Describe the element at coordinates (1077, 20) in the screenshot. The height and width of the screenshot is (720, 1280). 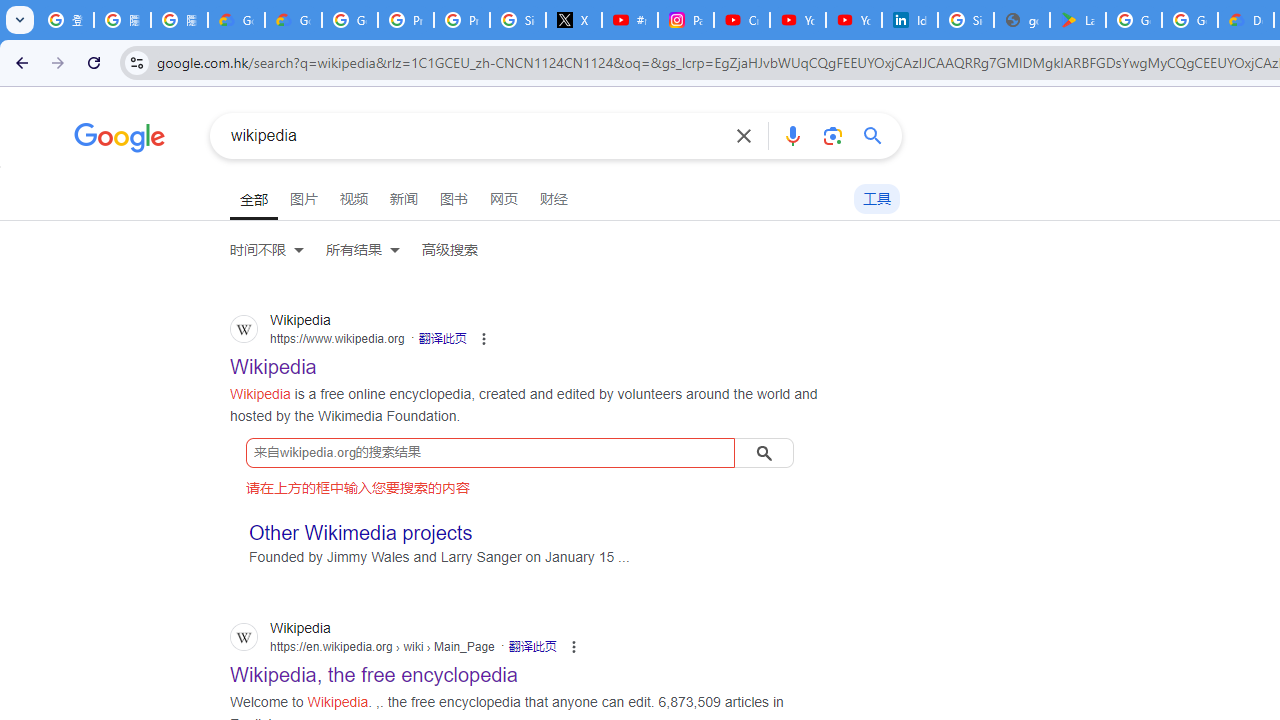
I see `Last Shelter: Survival - Apps on Google Play` at that location.